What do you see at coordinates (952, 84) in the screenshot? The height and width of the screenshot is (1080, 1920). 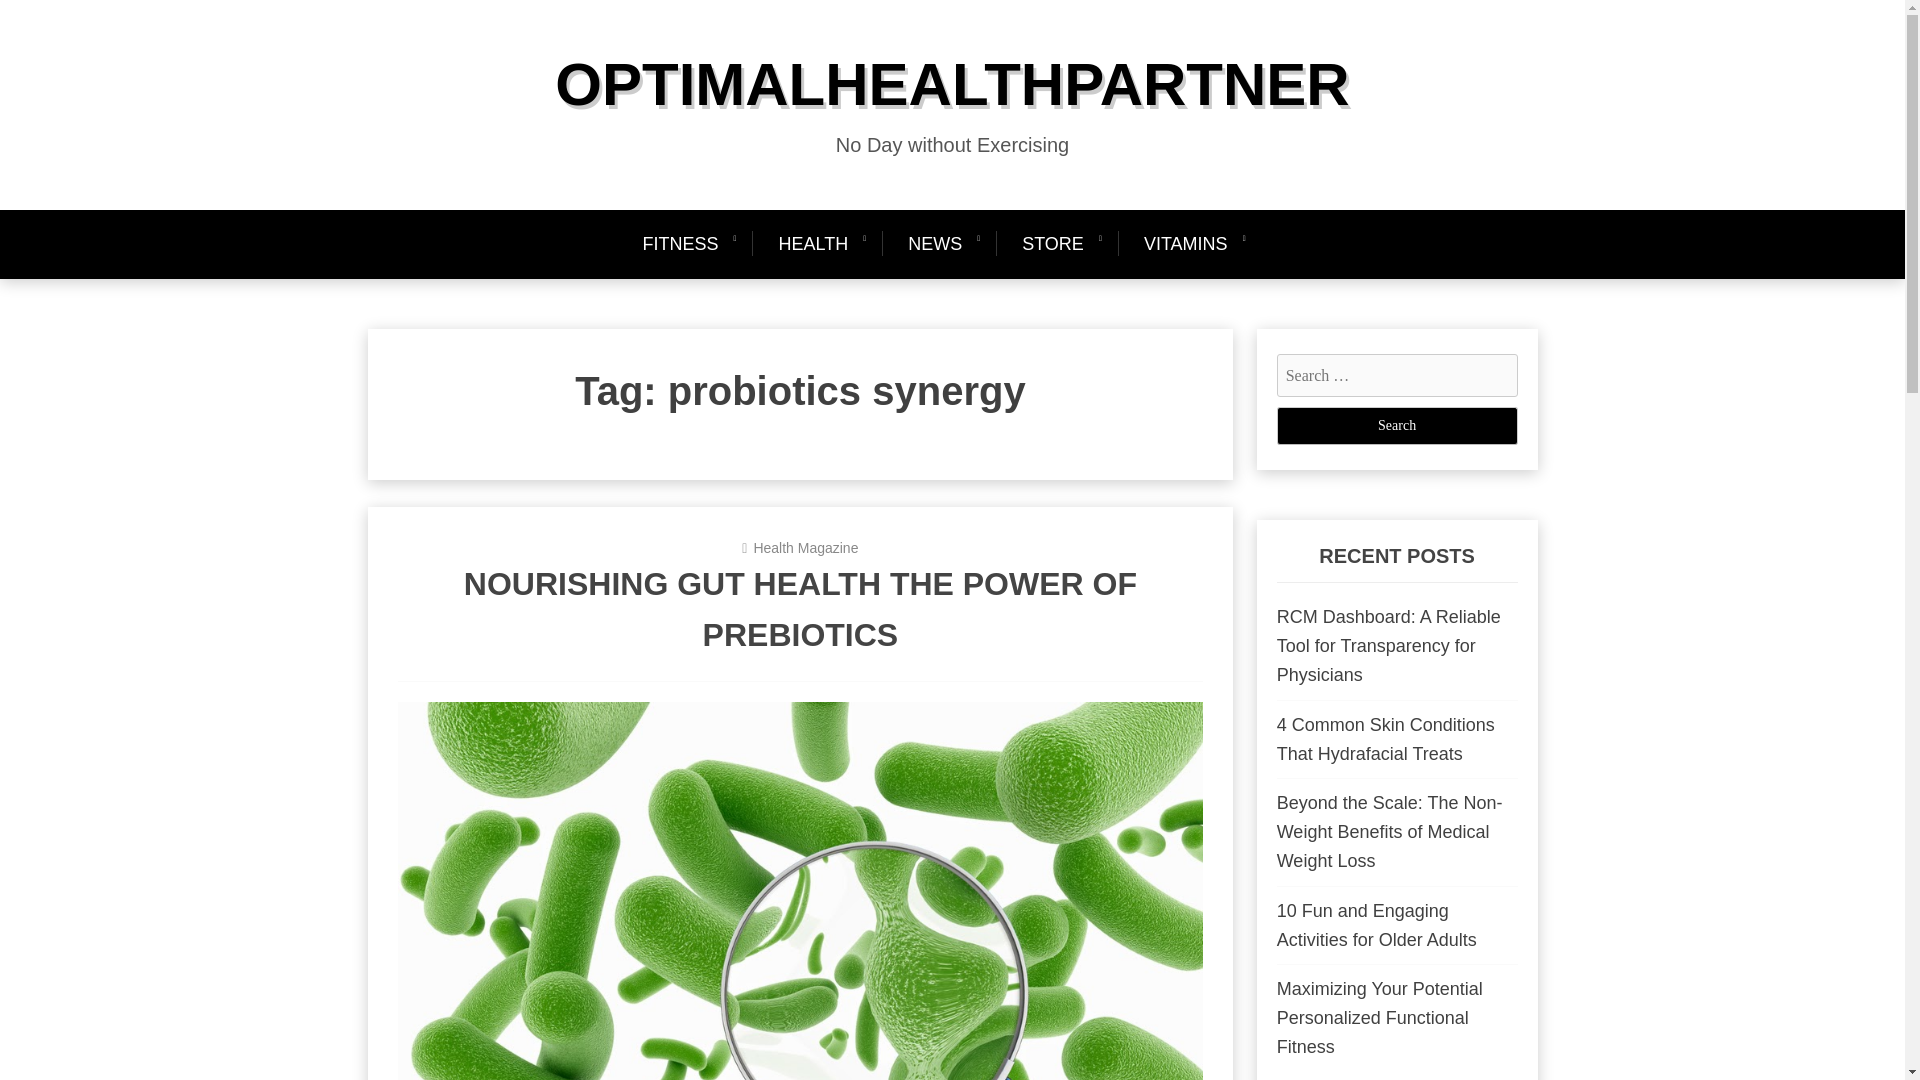 I see `OPTIMALHEALTHPARTNER` at bounding box center [952, 84].